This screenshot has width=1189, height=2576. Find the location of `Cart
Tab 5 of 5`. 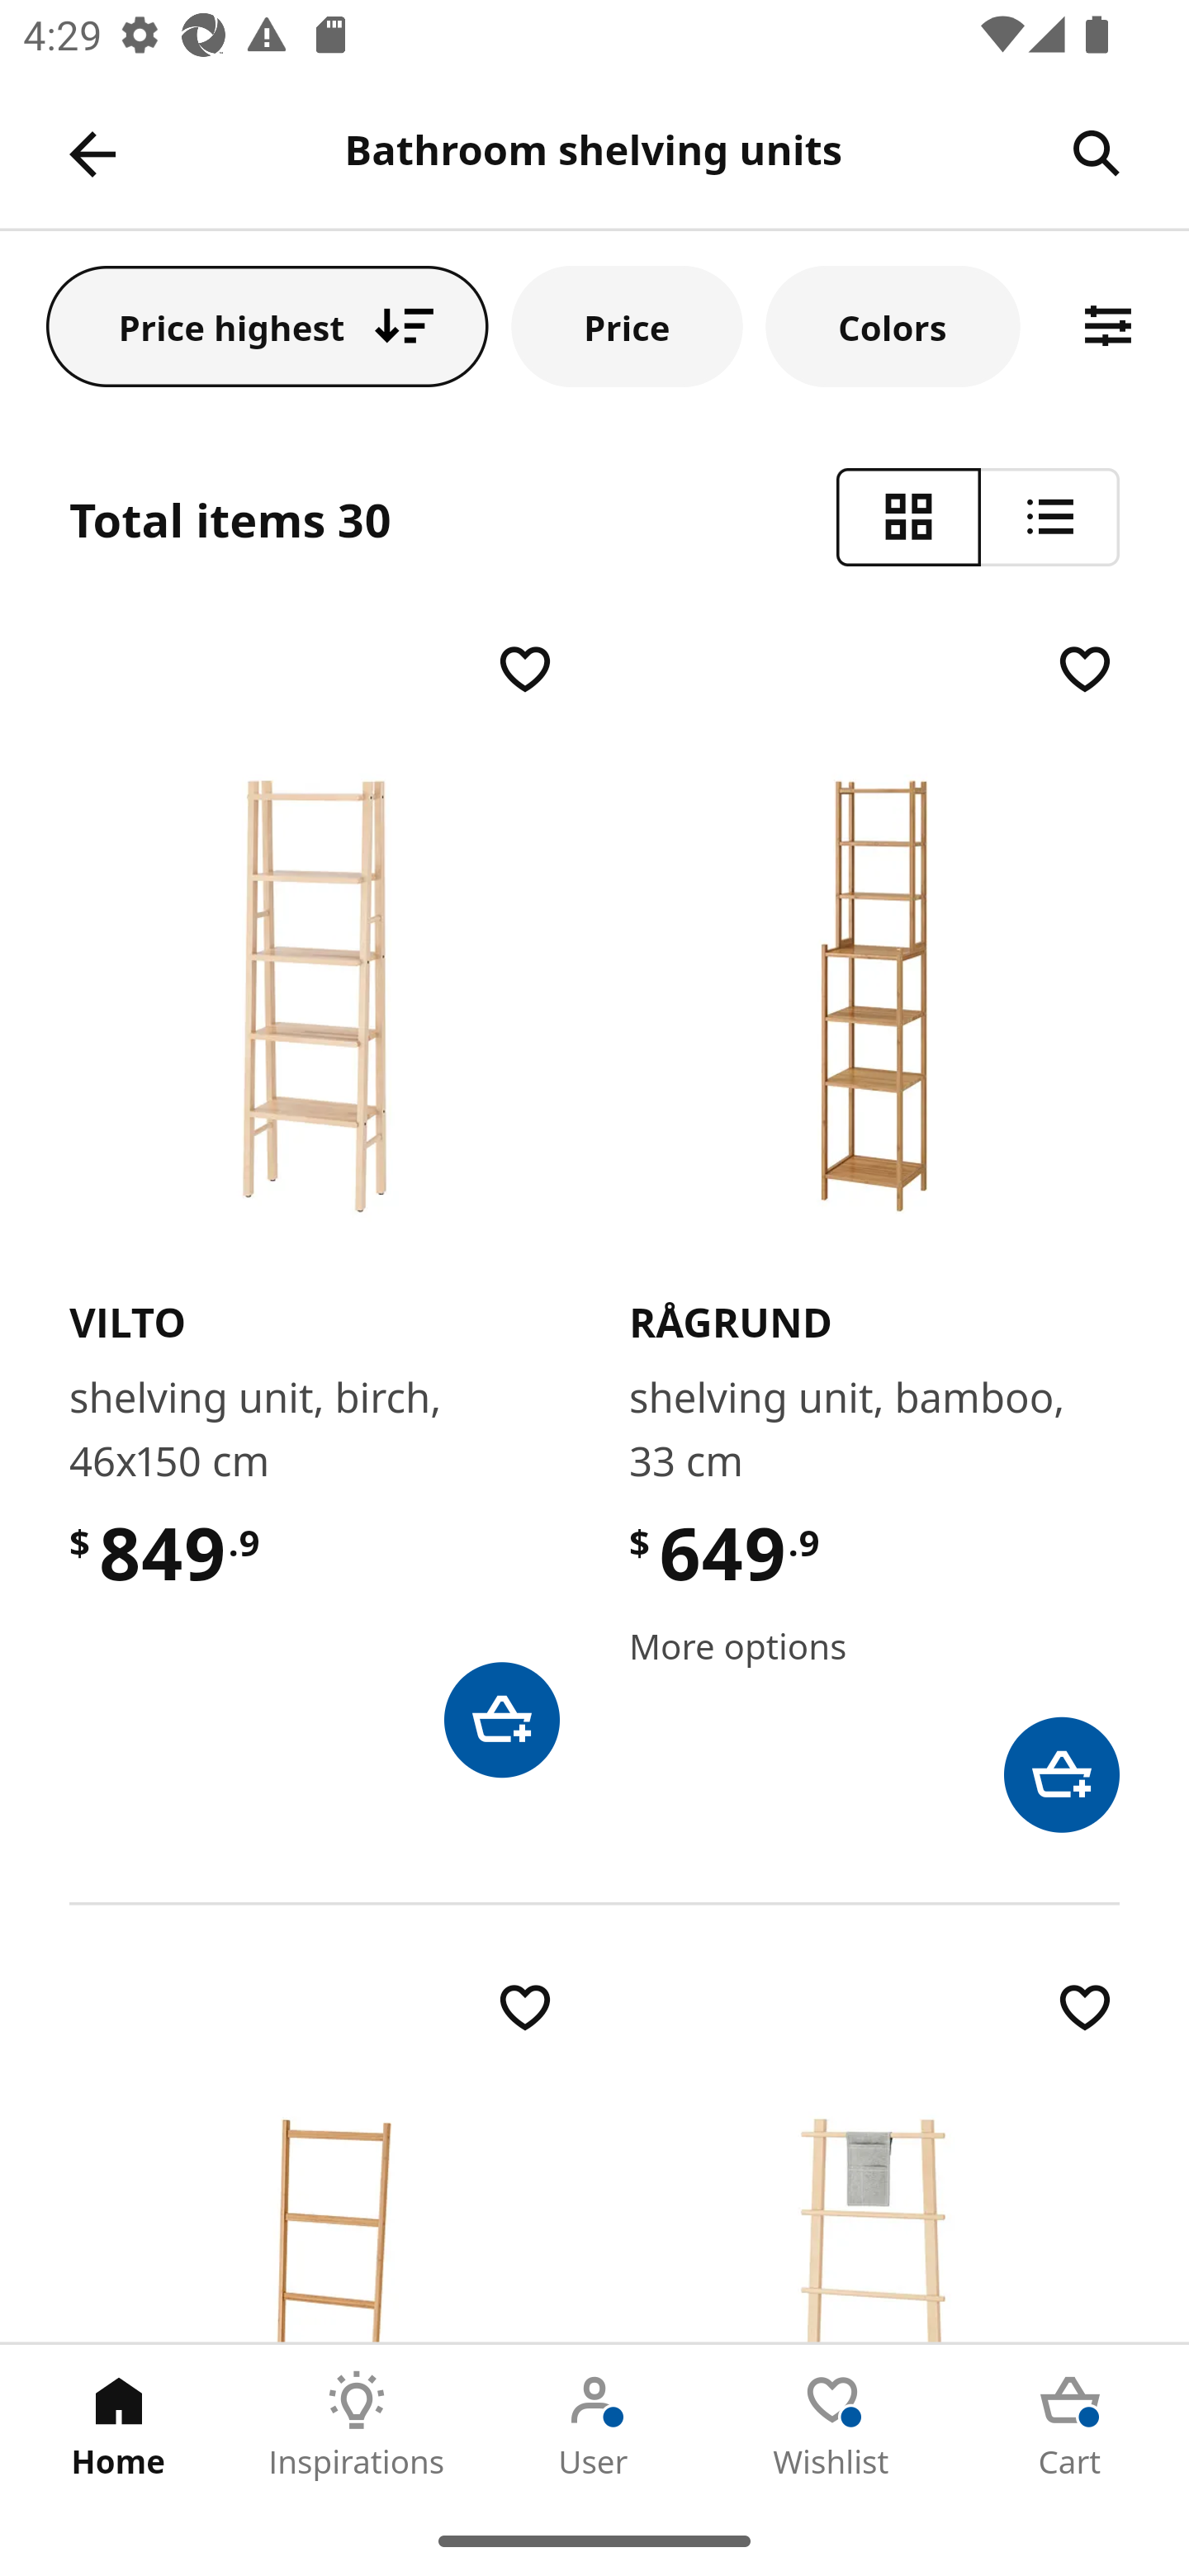

Cart
Tab 5 of 5 is located at coordinates (1070, 2425).